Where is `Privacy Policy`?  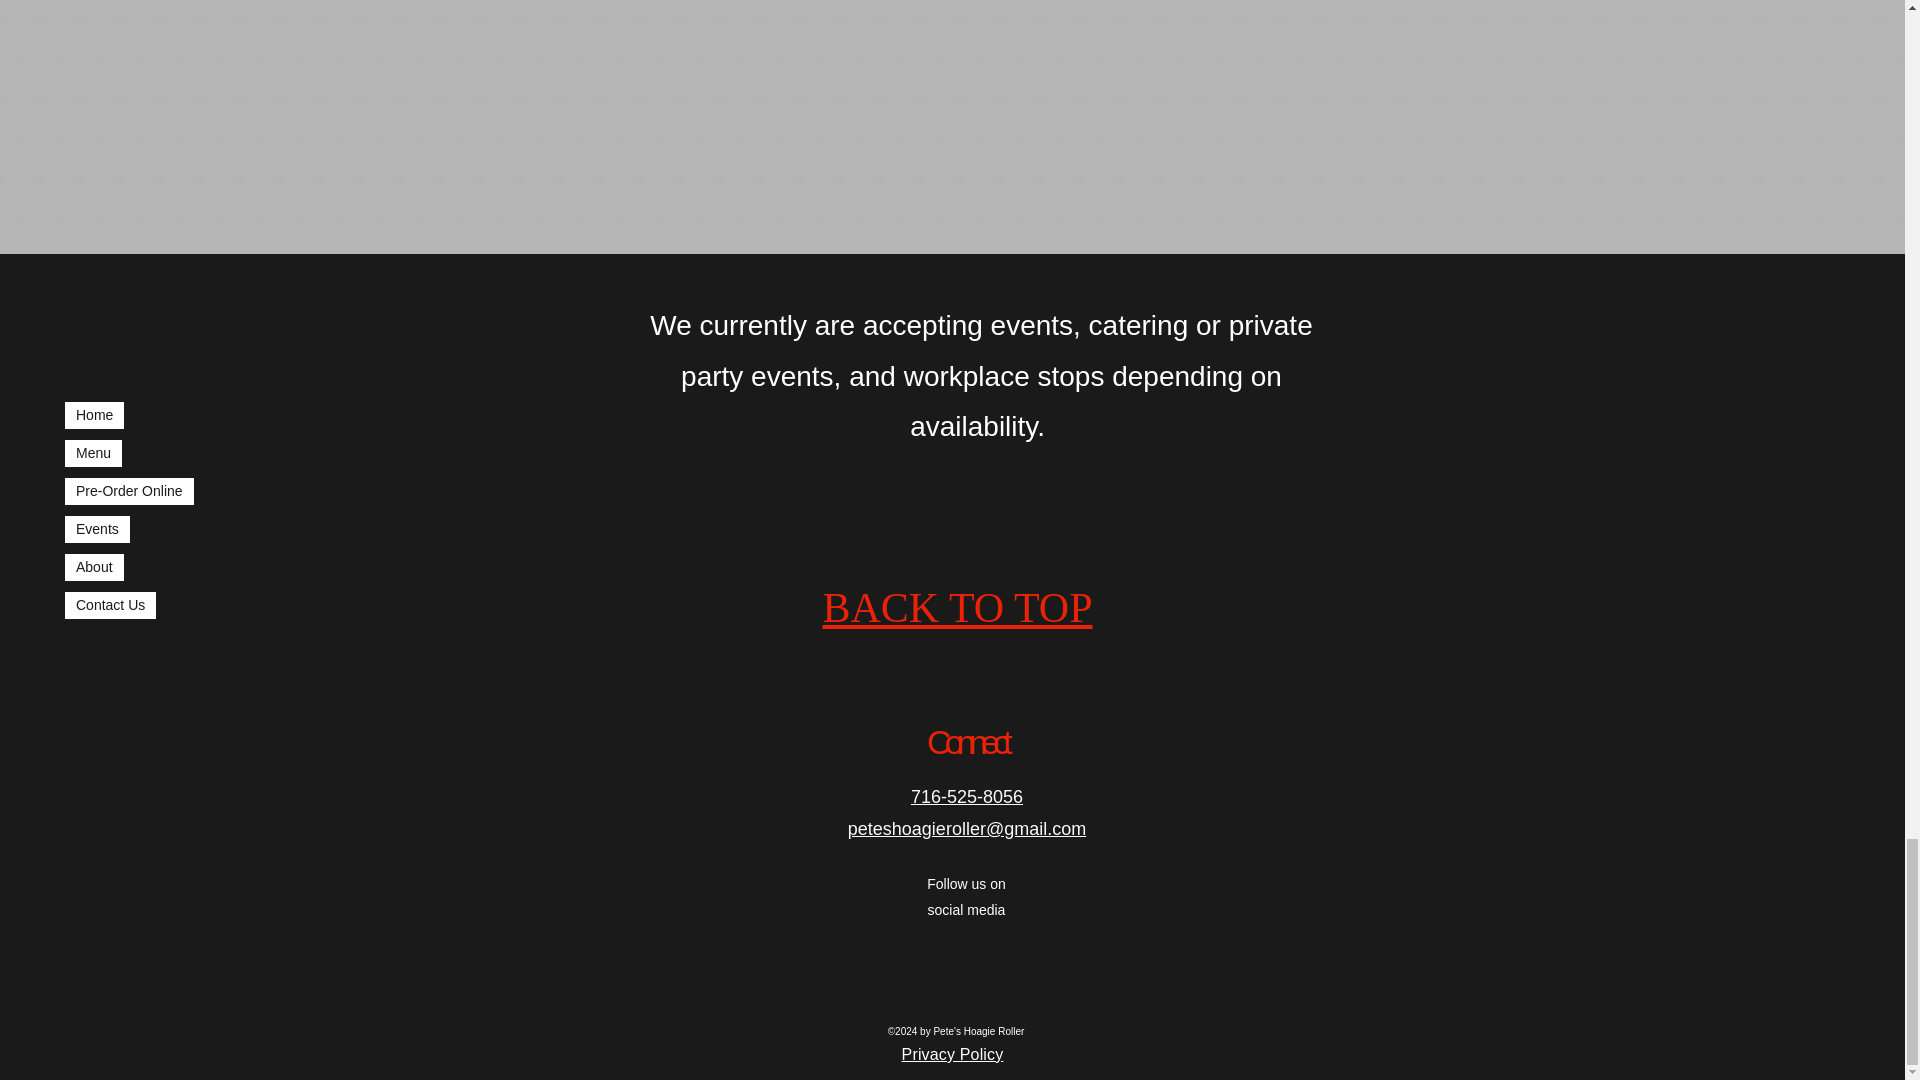 Privacy Policy is located at coordinates (953, 1054).